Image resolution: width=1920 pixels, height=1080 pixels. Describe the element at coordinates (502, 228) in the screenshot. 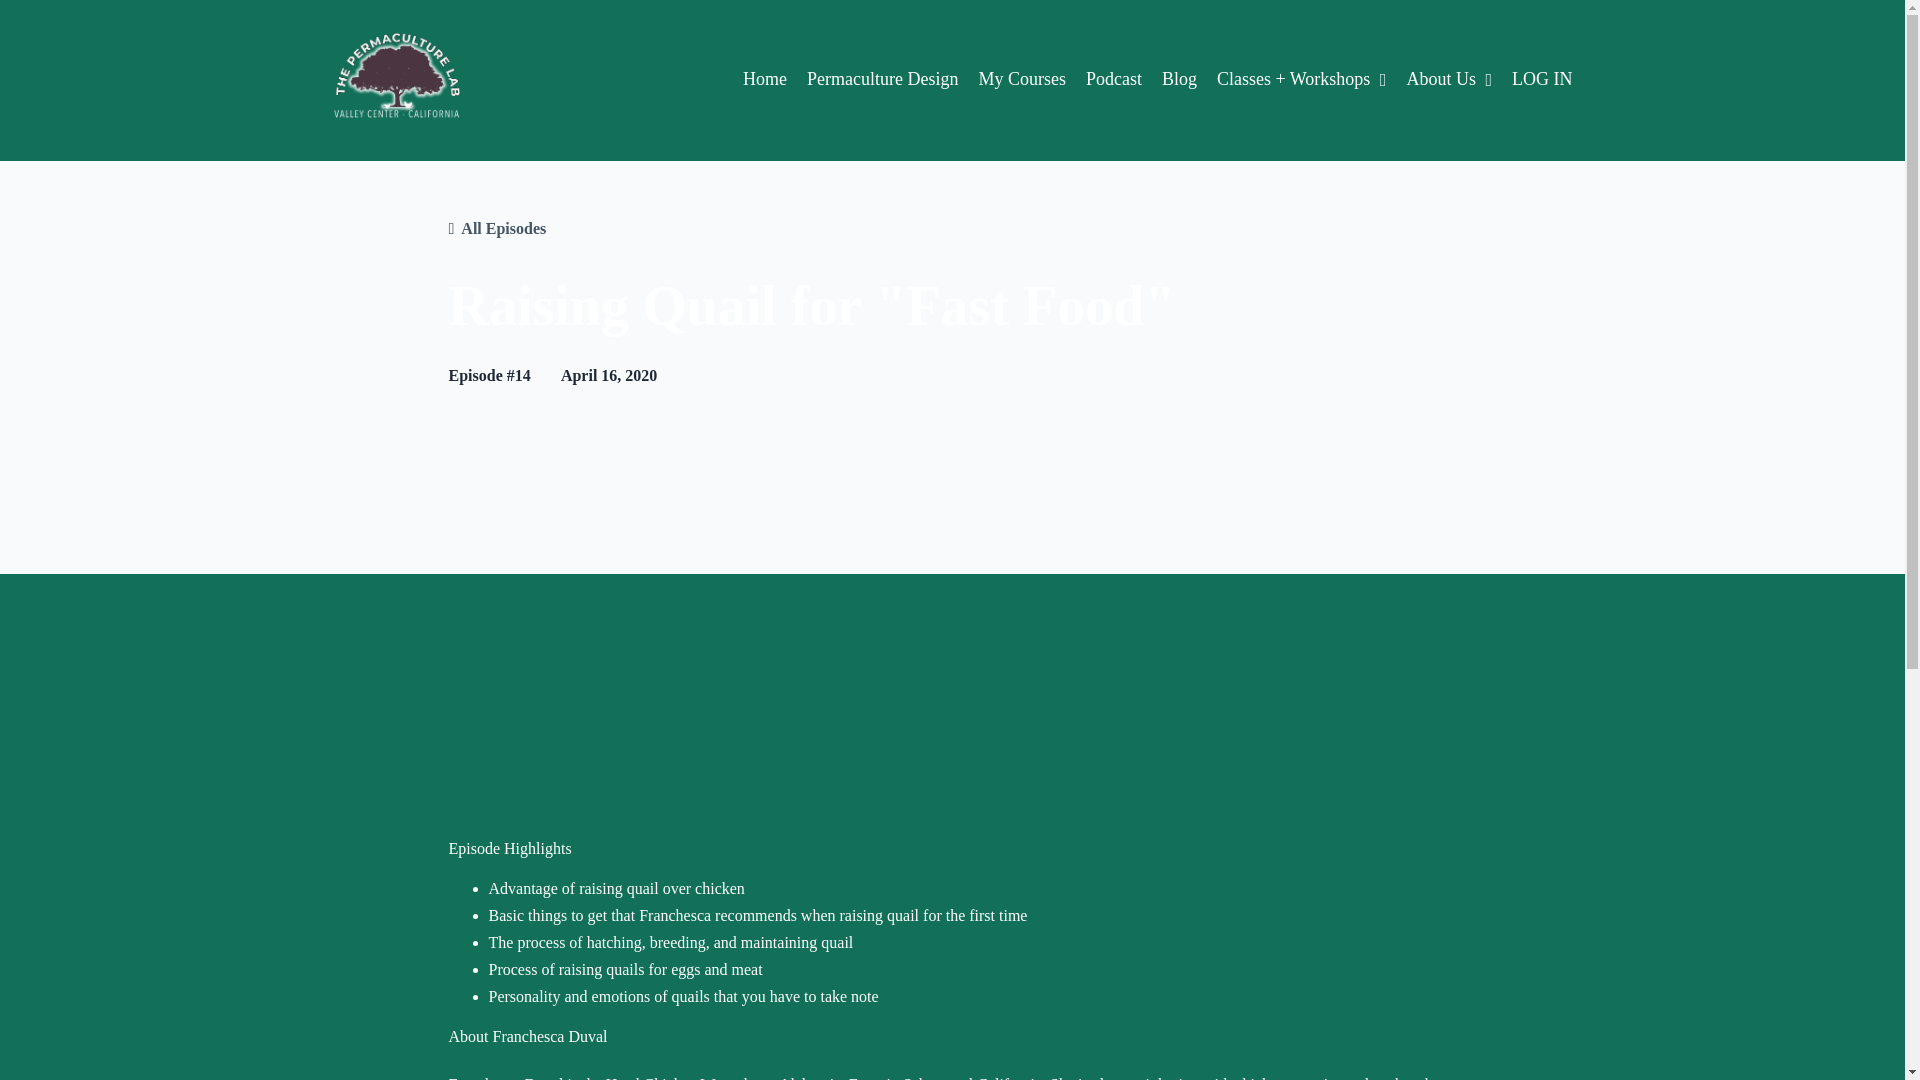

I see `All Episodes` at that location.